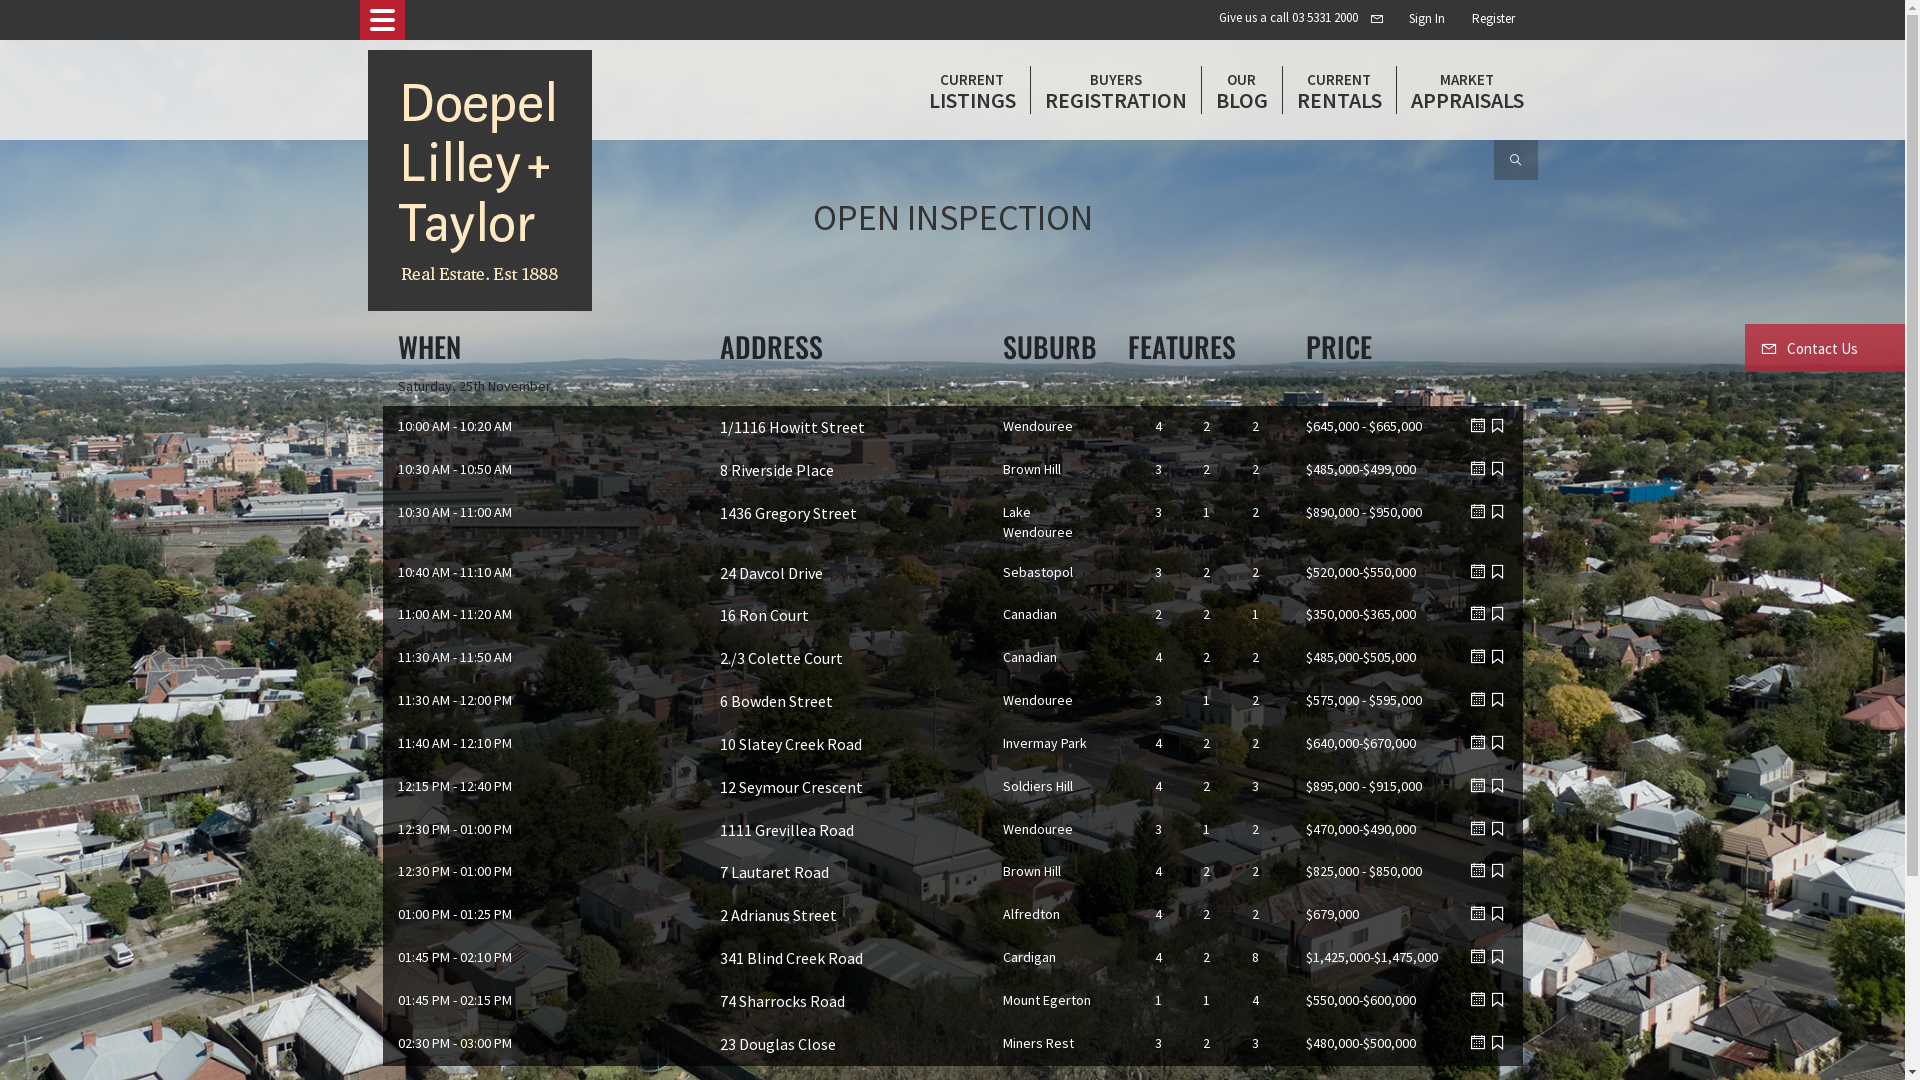  Describe the element at coordinates (1031, 469) in the screenshot. I see `Brown Hill` at that location.